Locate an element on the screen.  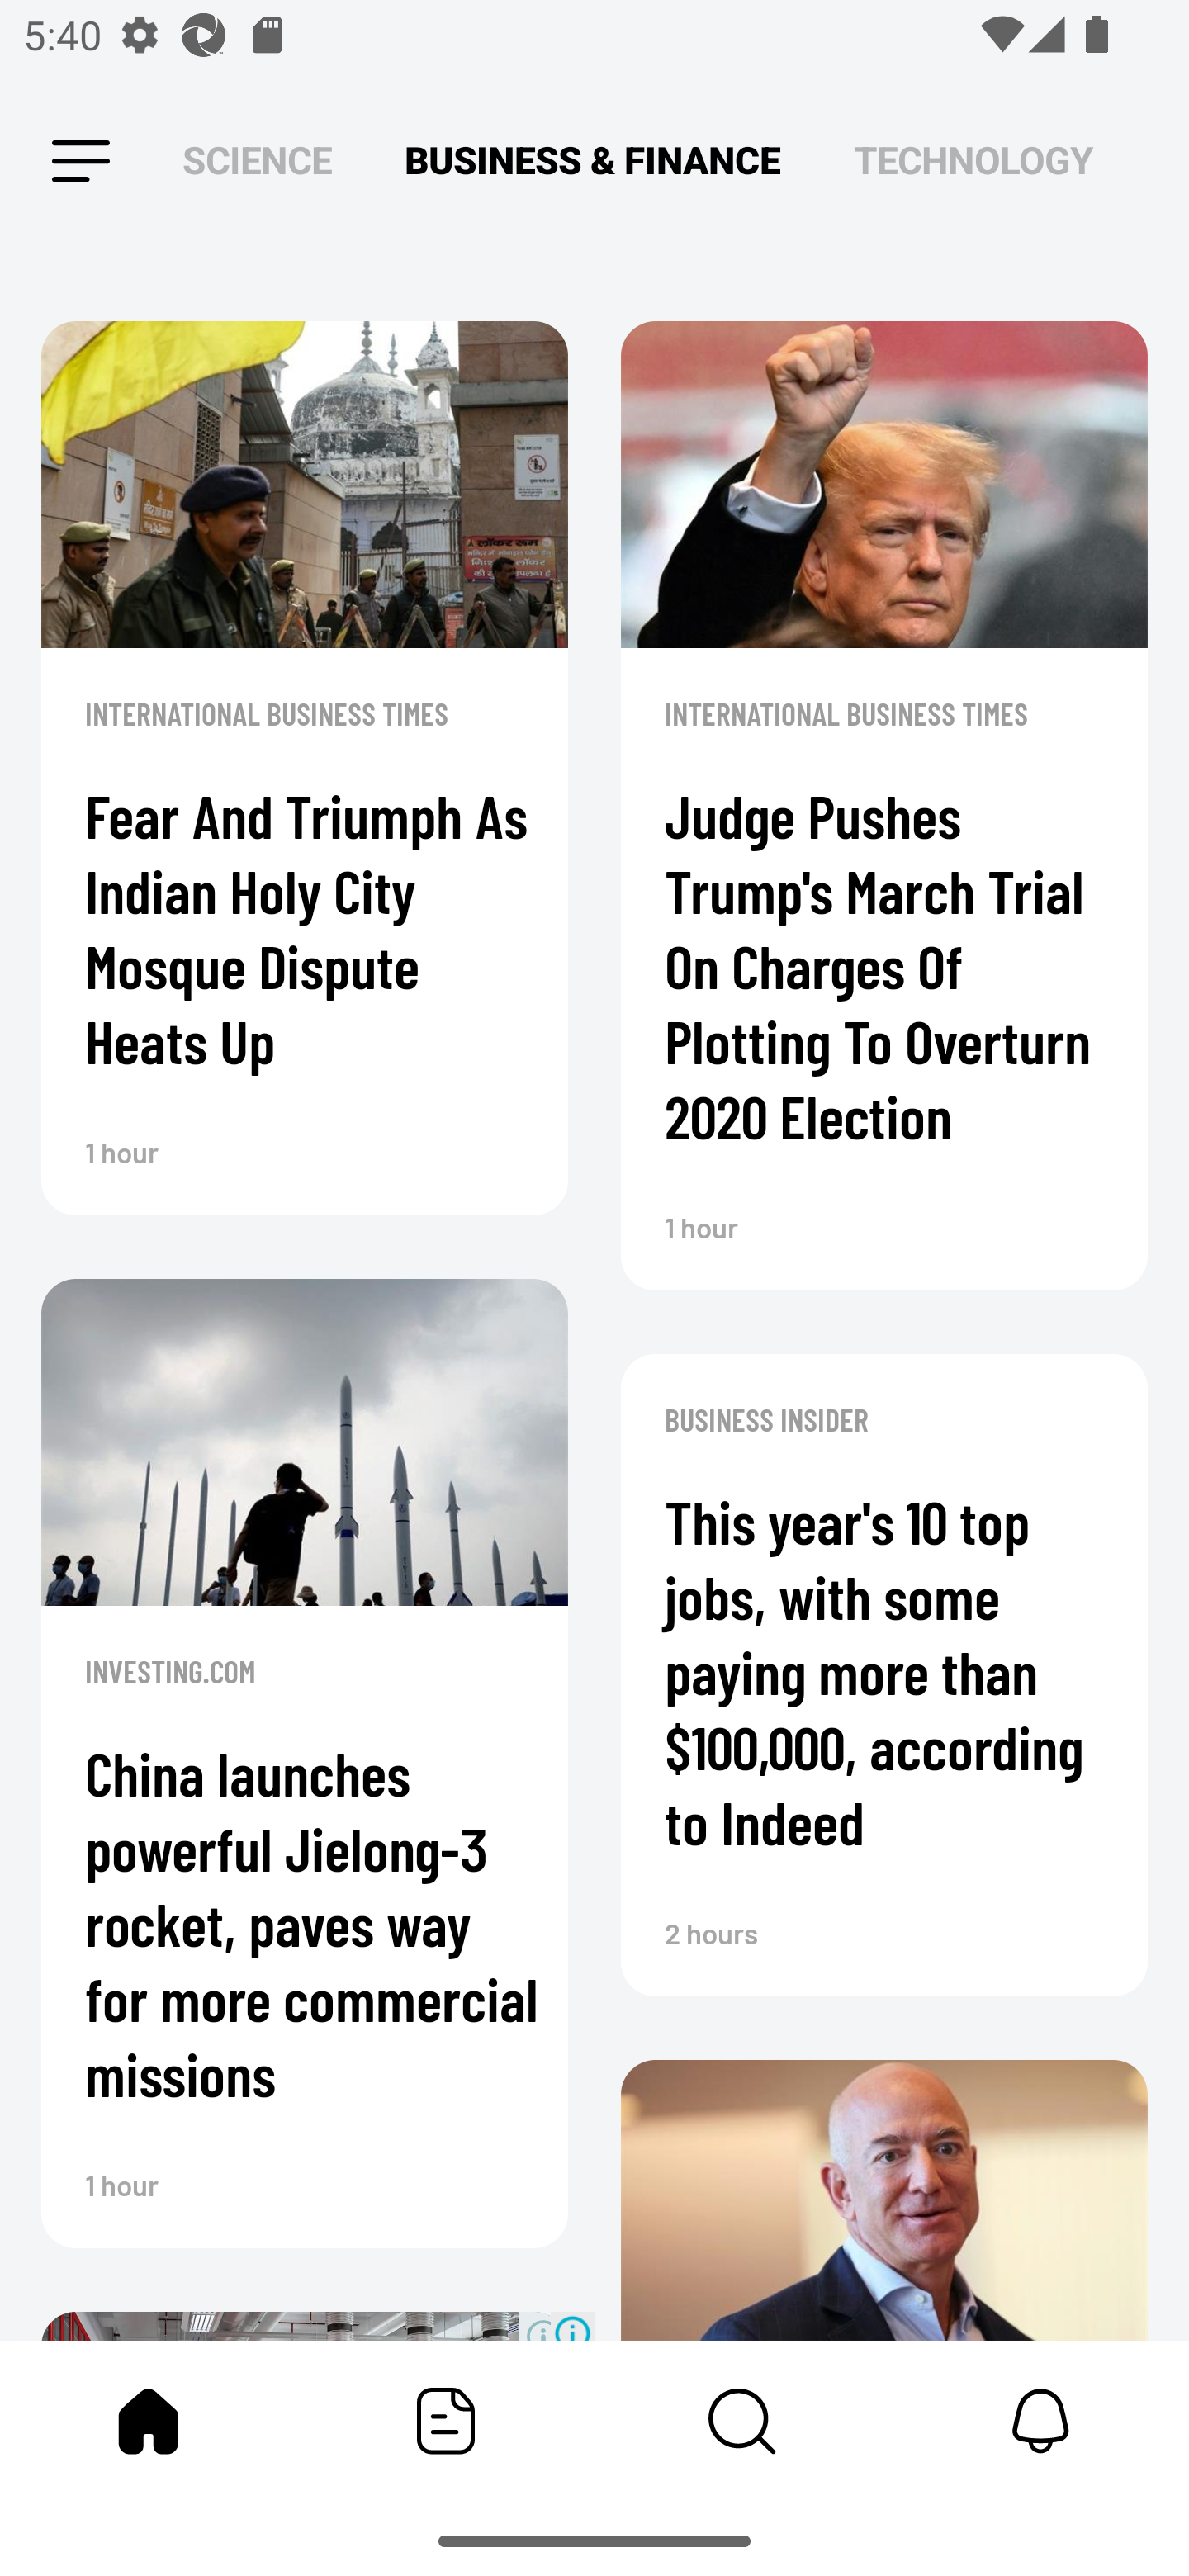
Featured is located at coordinates (446, 2421).